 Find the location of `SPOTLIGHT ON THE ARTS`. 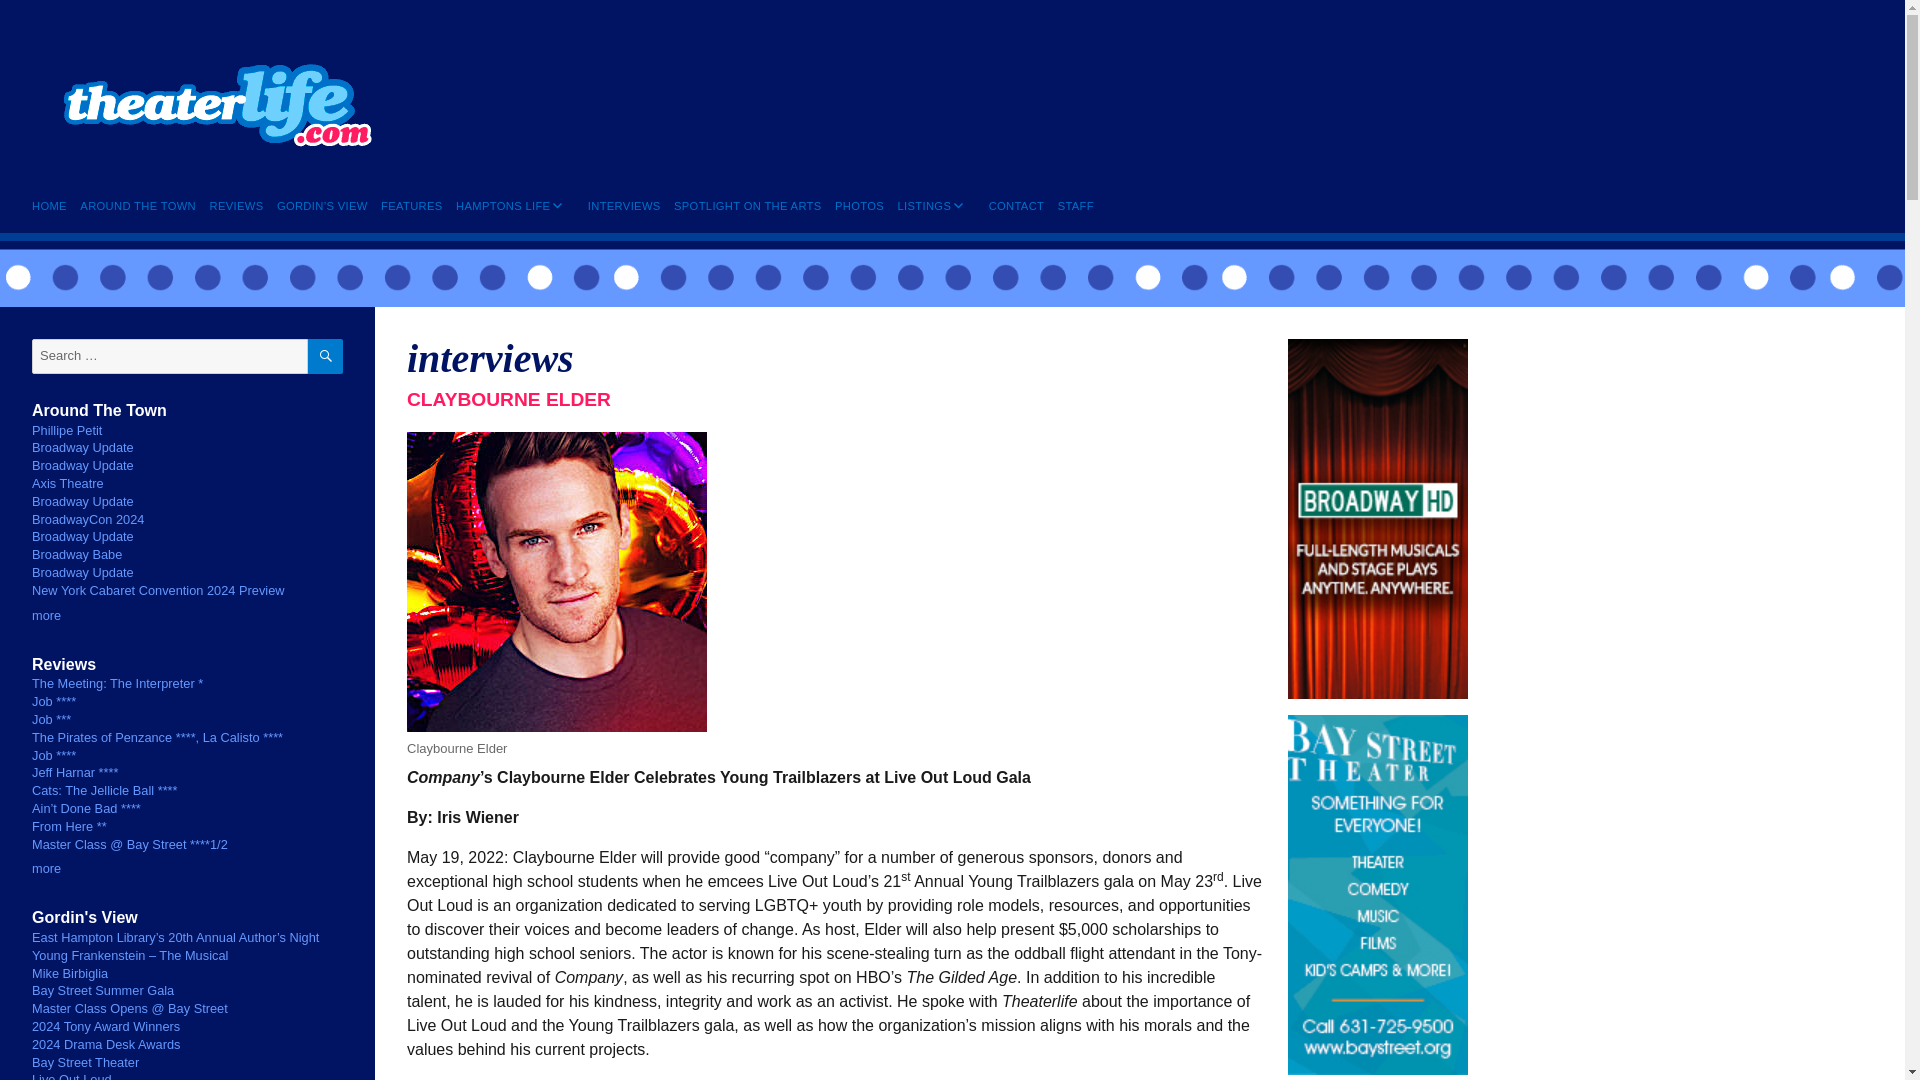

SPOTLIGHT ON THE ARTS is located at coordinates (746, 206).